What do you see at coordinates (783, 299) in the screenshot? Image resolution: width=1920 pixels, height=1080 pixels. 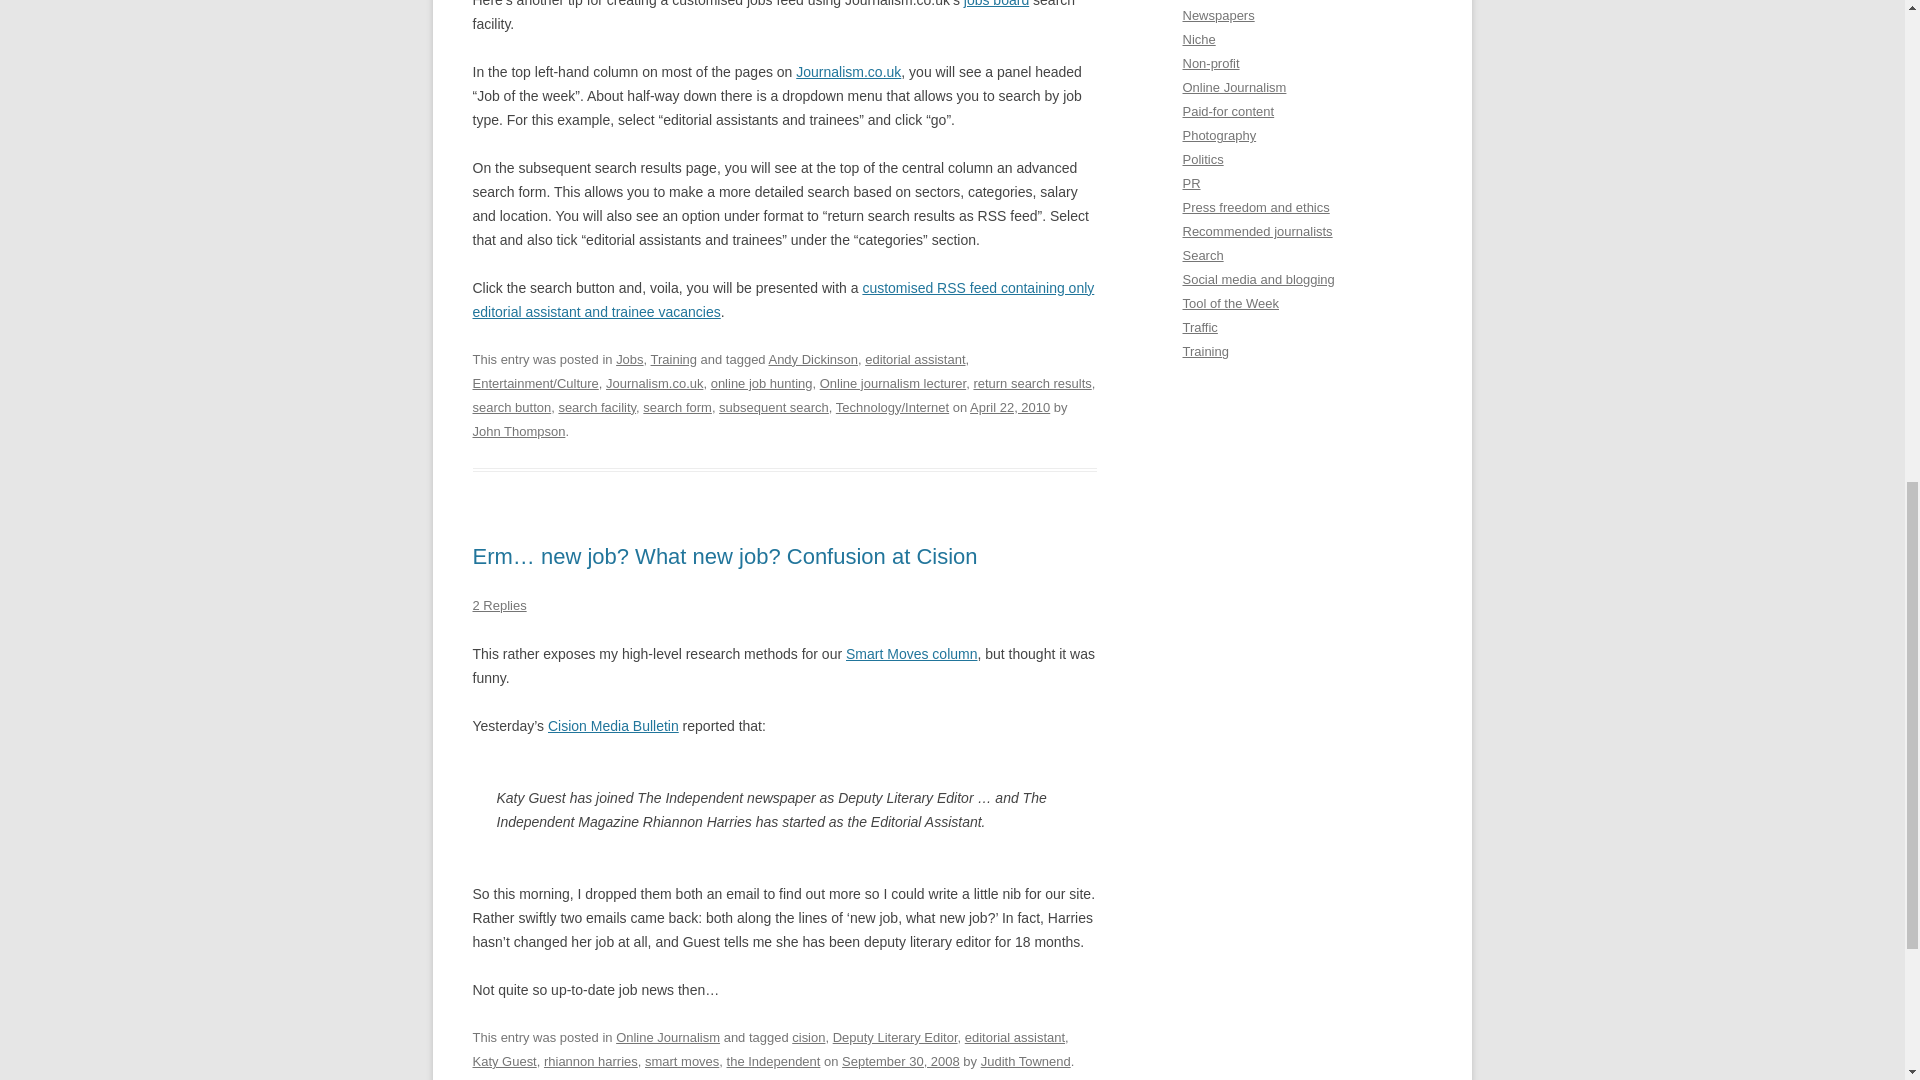 I see `RSS feed of editorial assistant and trainee vacancies` at bounding box center [783, 299].